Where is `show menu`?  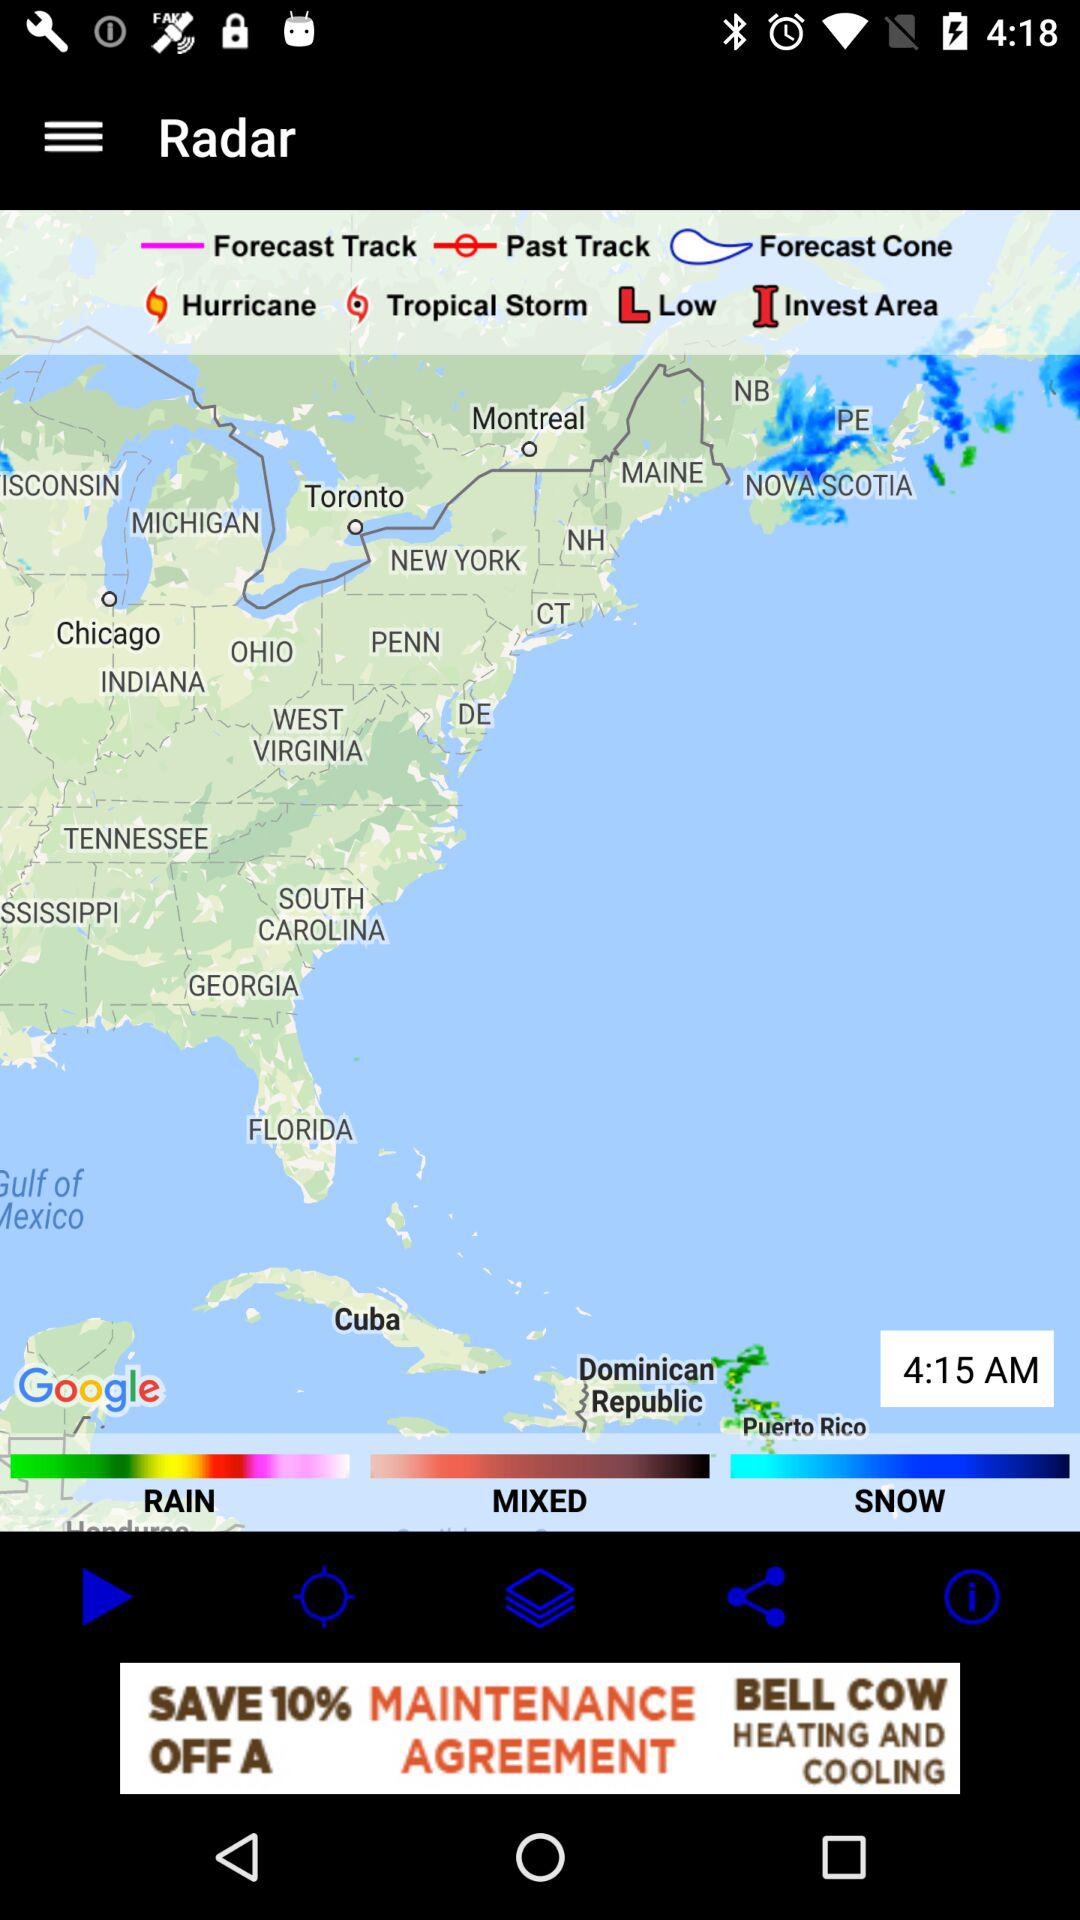
show menu is located at coordinates (74, 136).